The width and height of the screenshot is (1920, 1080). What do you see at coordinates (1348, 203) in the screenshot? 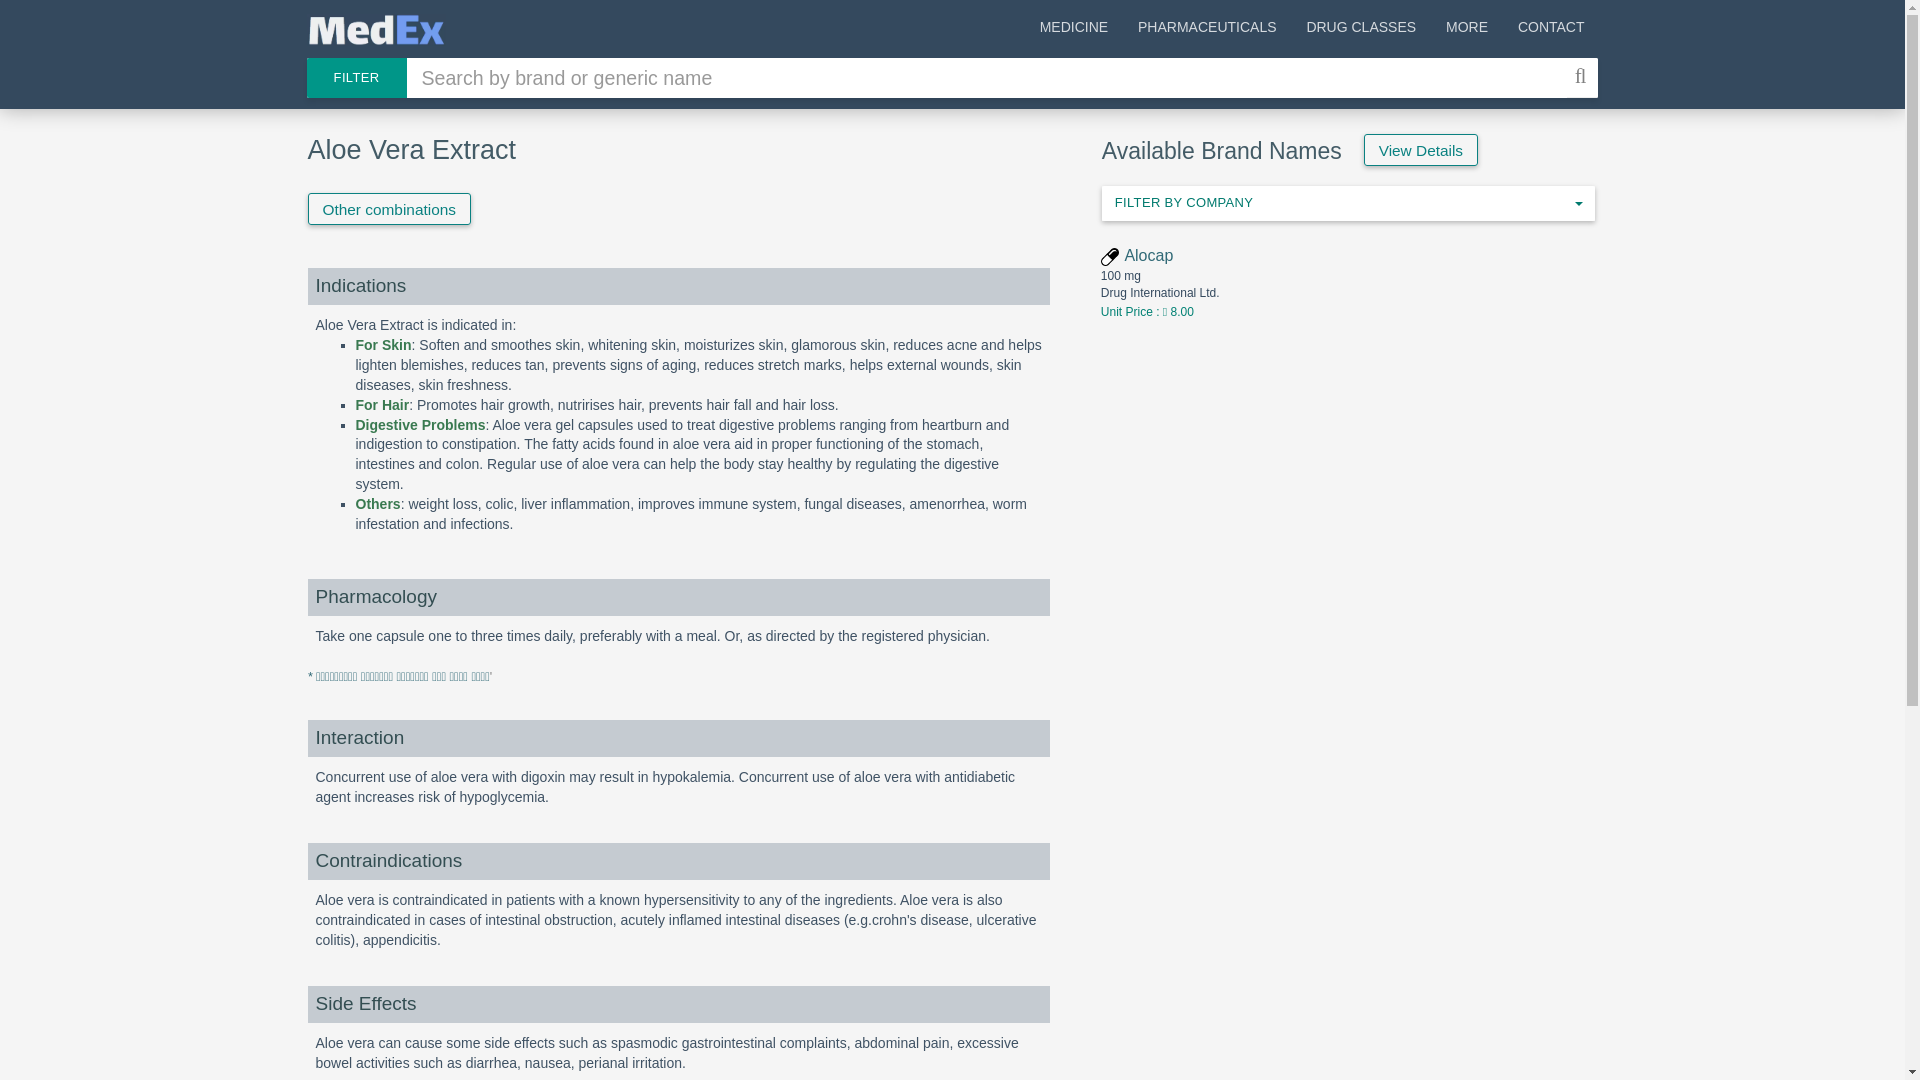
I see `FILTER BY COMPANY` at bounding box center [1348, 203].